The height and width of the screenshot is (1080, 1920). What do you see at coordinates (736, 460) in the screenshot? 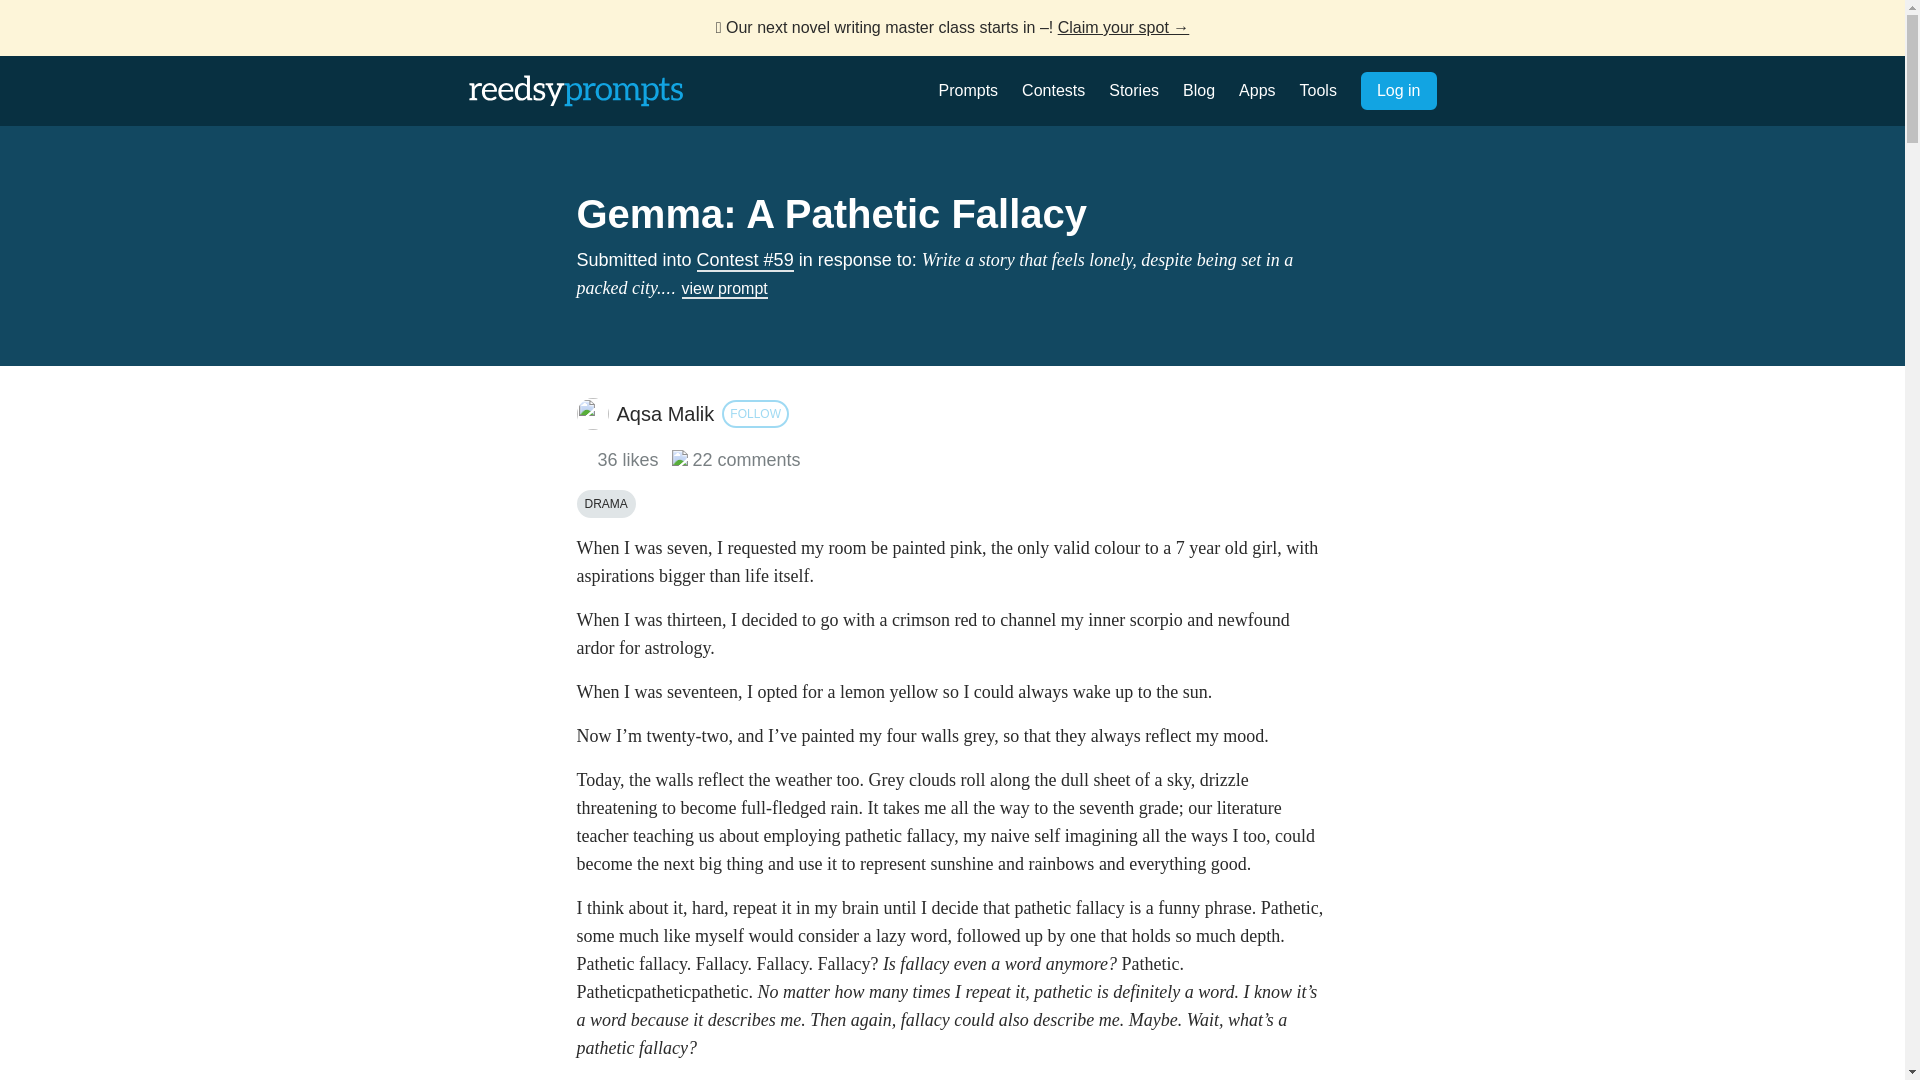
I see `22 comments` at bounding box center [736, 460].